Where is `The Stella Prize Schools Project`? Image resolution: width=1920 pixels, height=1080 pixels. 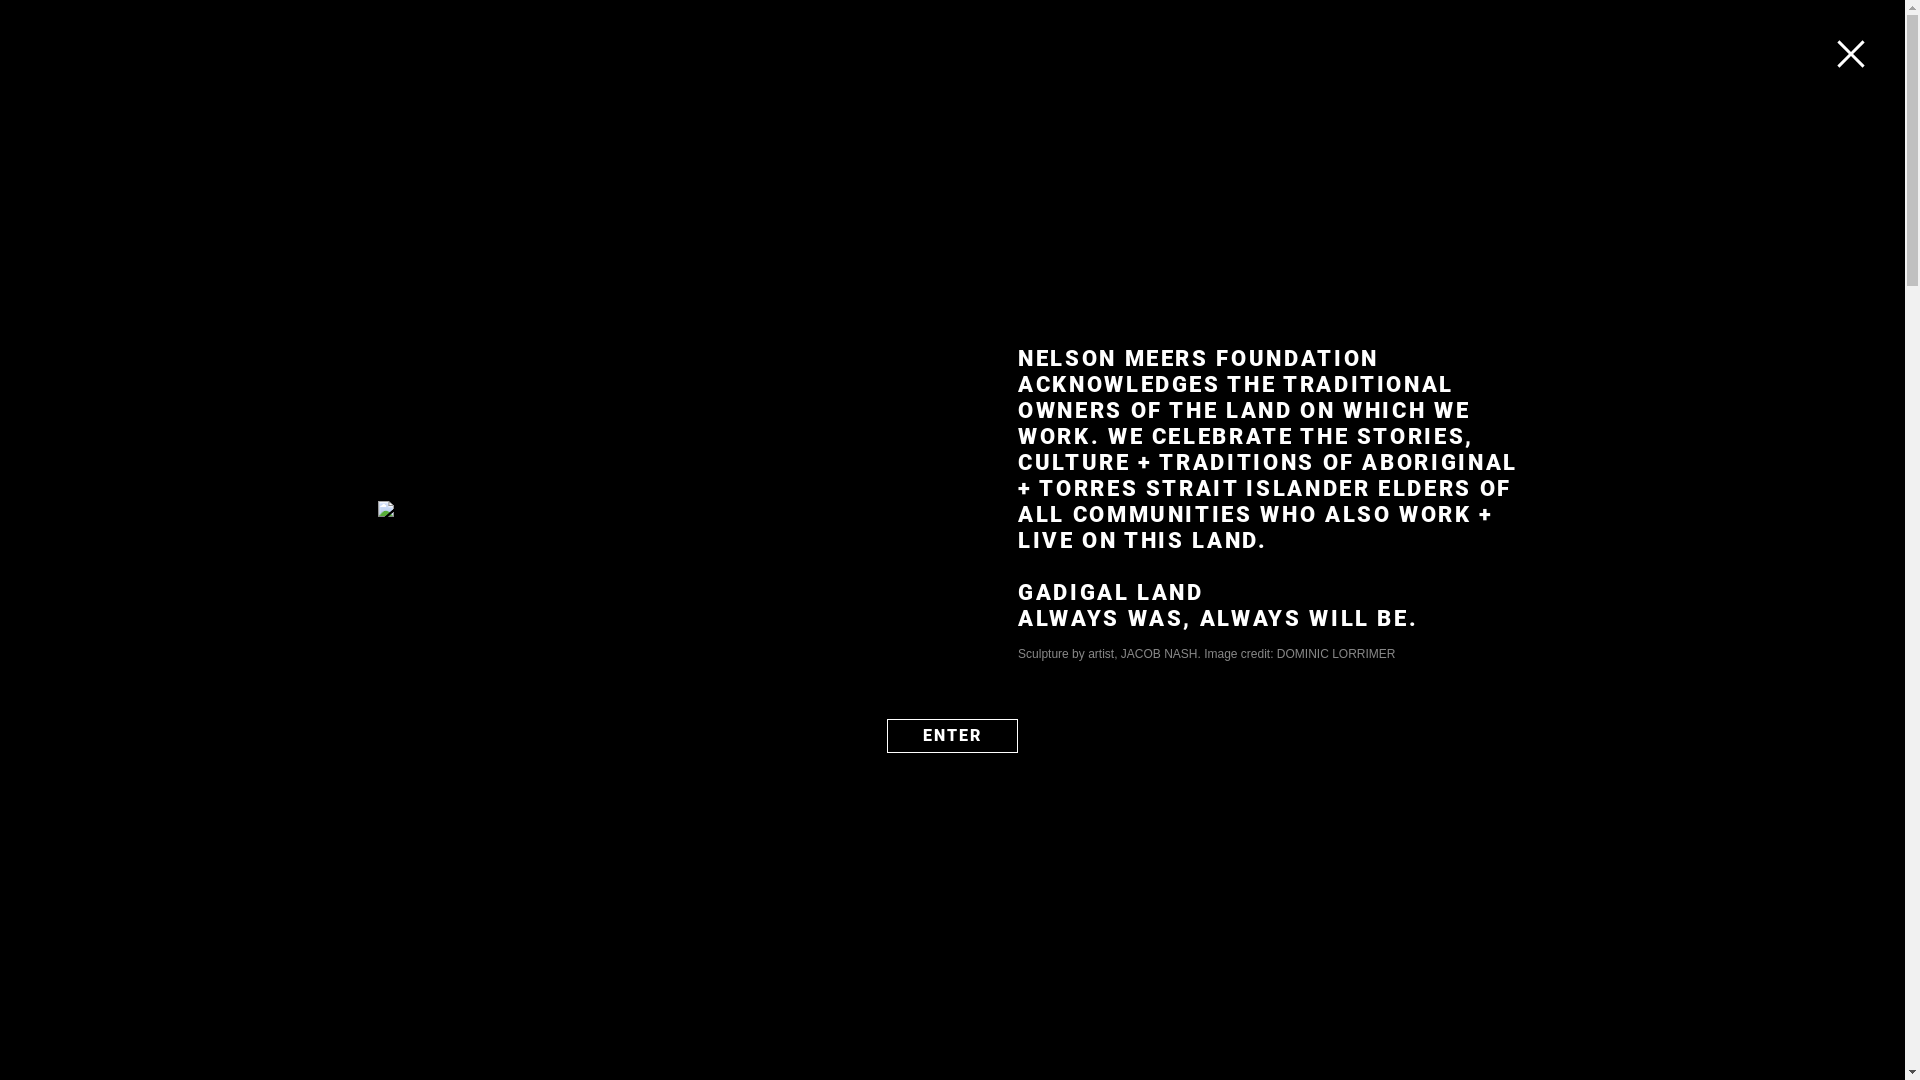
The Stella Prize Schools Project is located at coordinates (717, 260).